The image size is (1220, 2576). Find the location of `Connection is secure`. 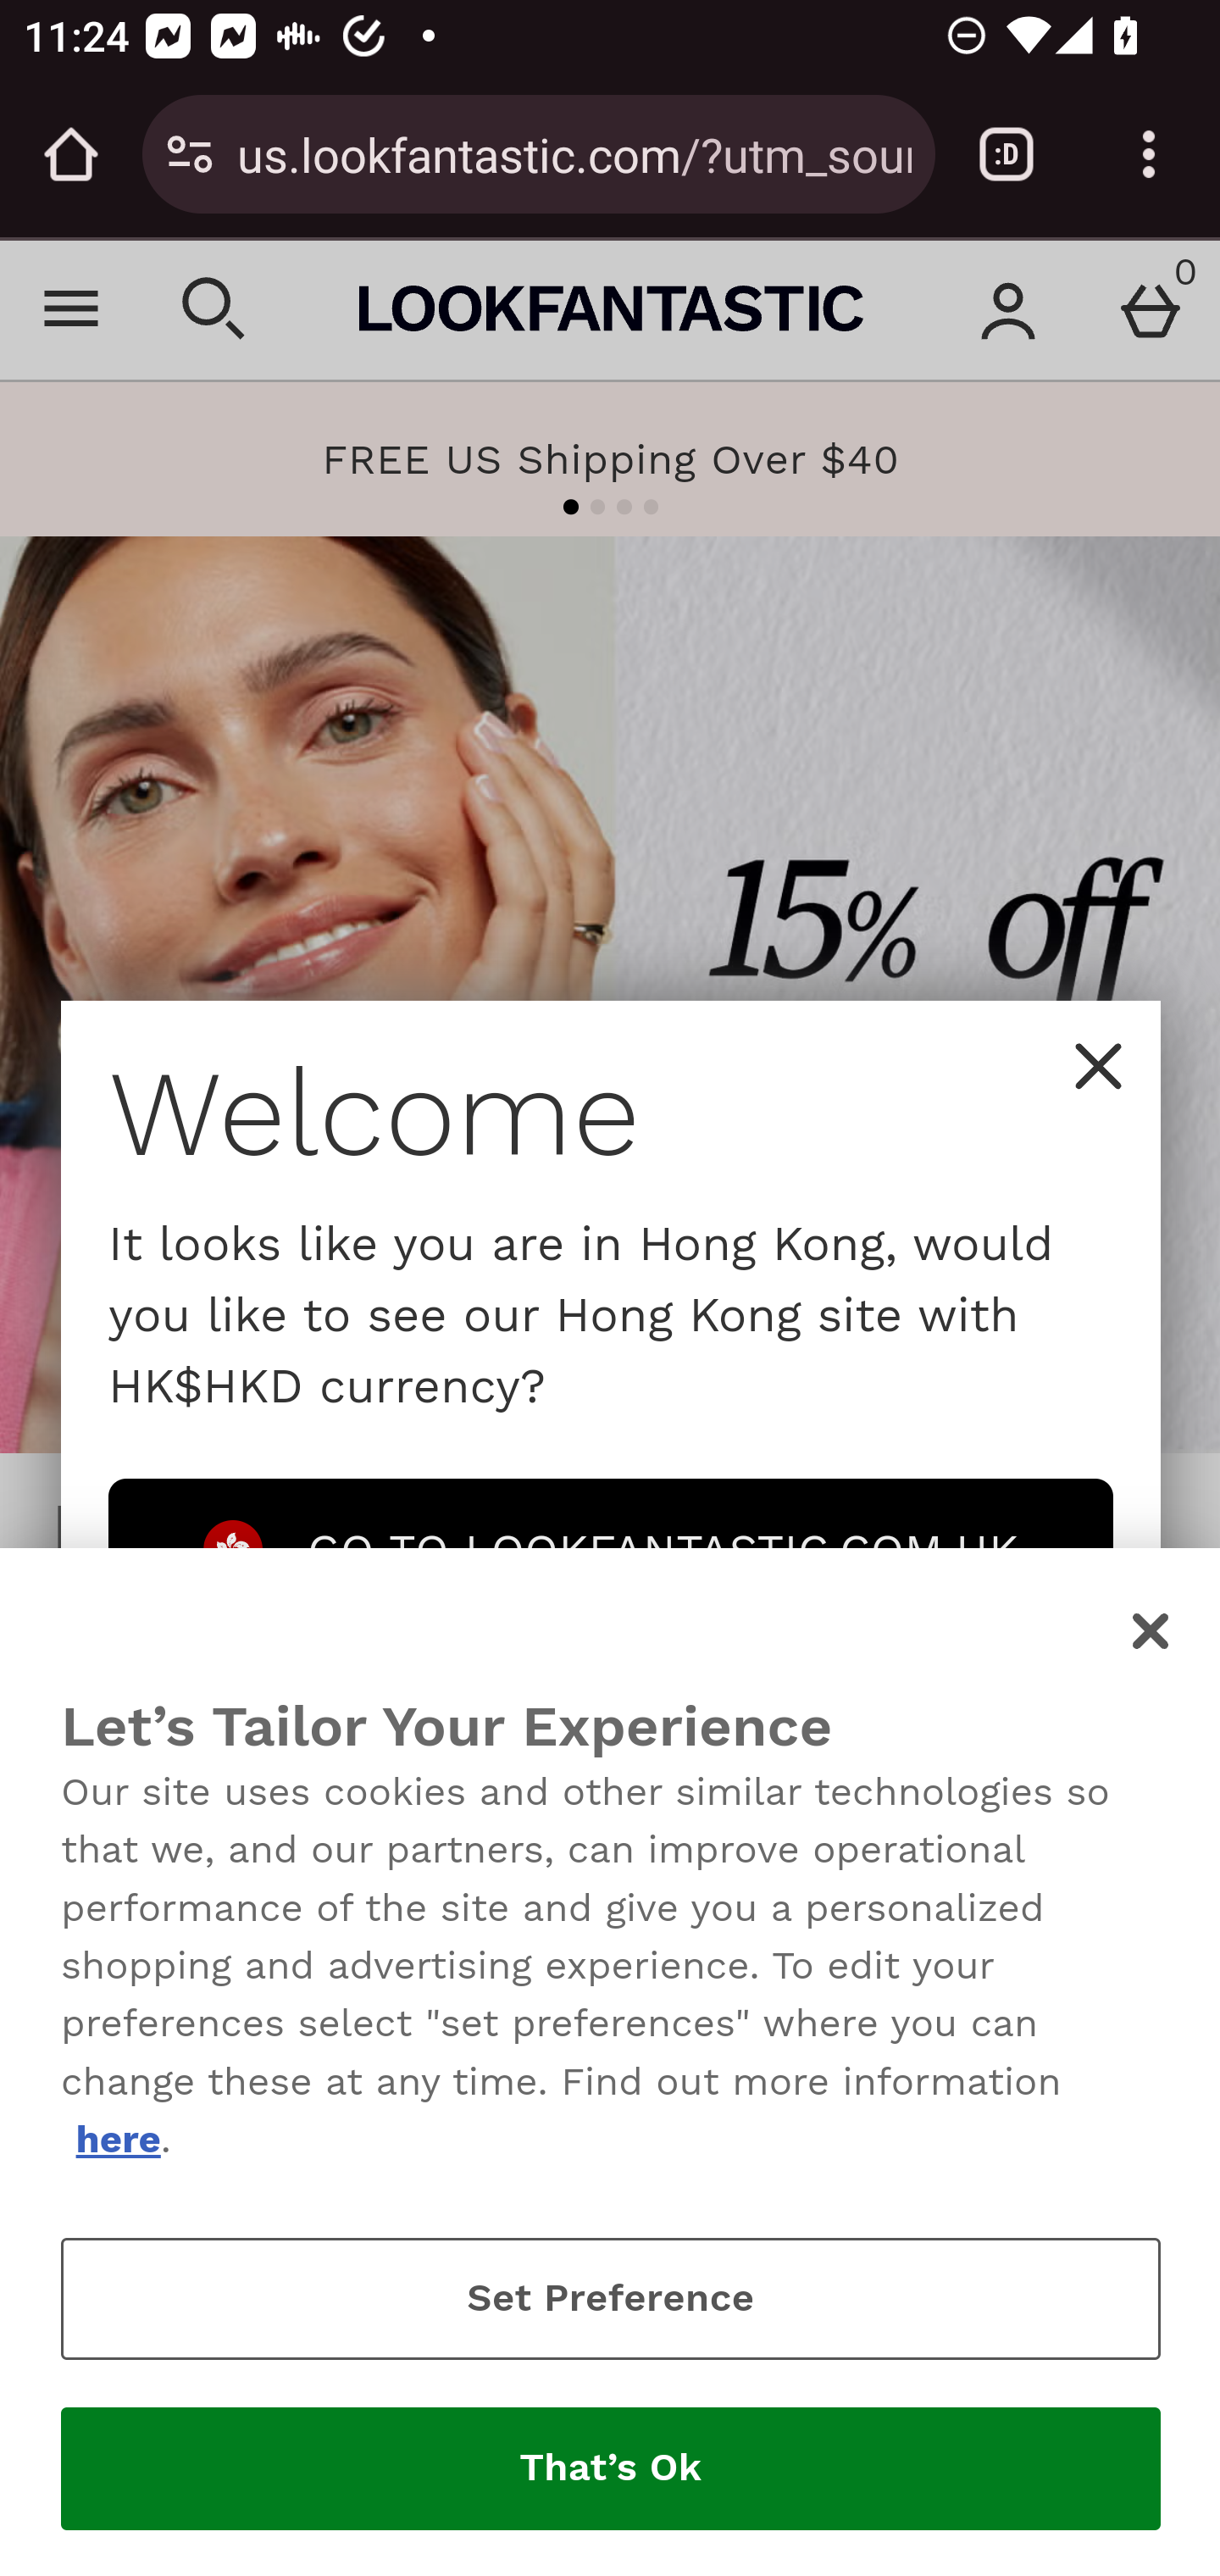

Connection is secure is located at coordinates (190, 154).